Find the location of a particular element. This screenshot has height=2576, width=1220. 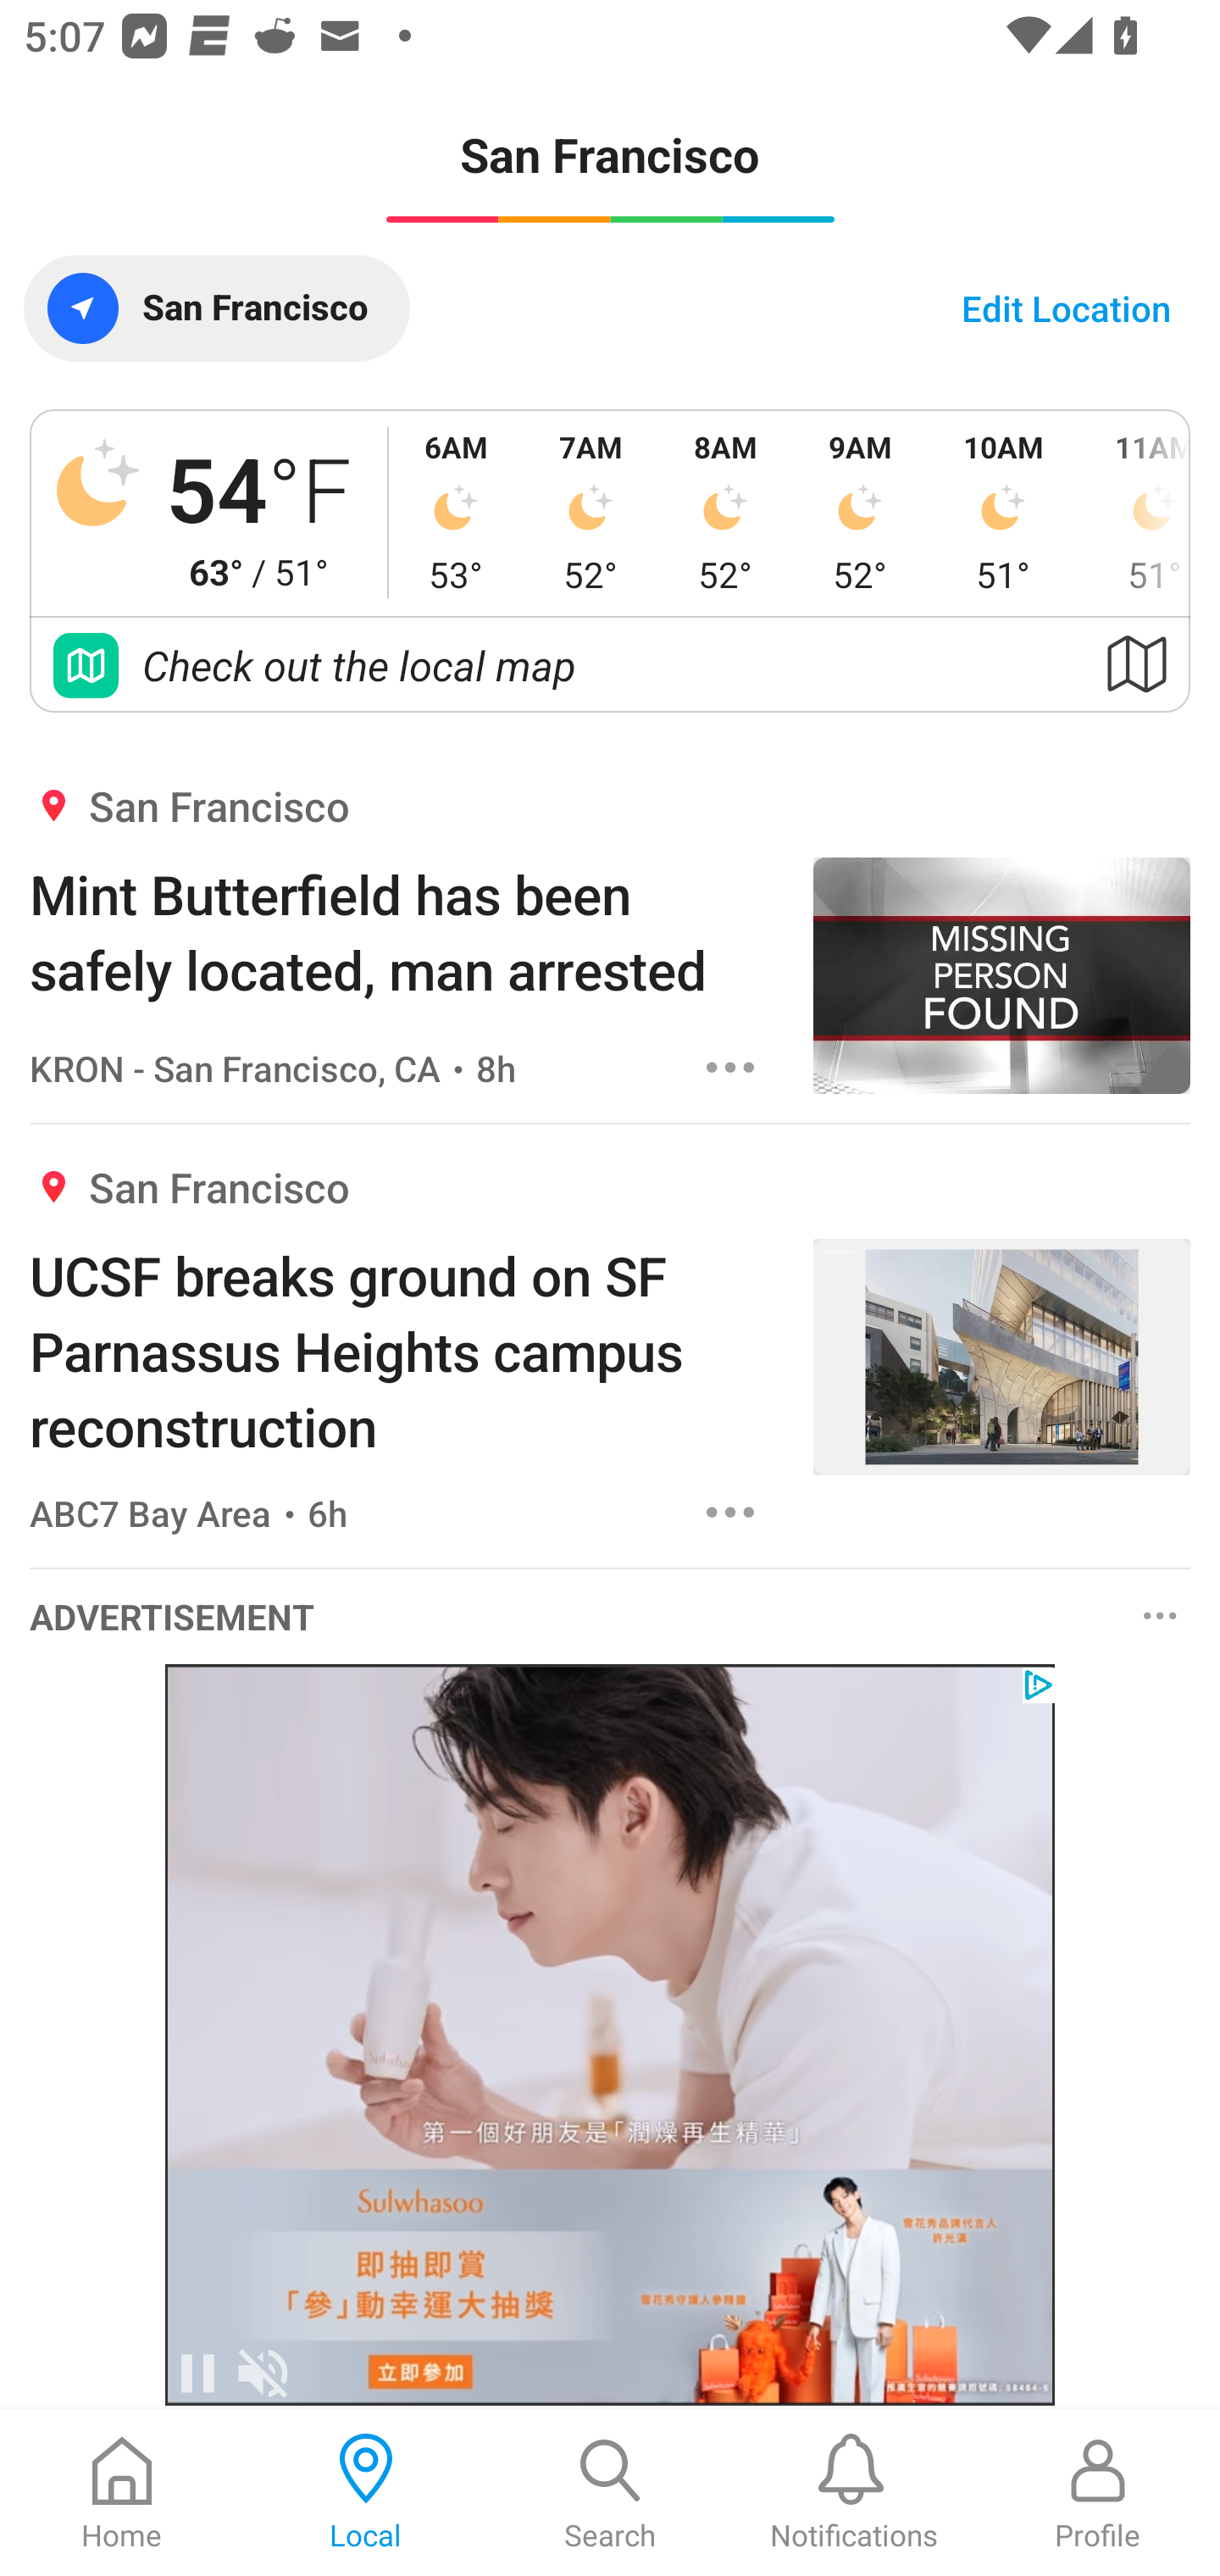

10AM 51° is located at coordinates (1003, 512).